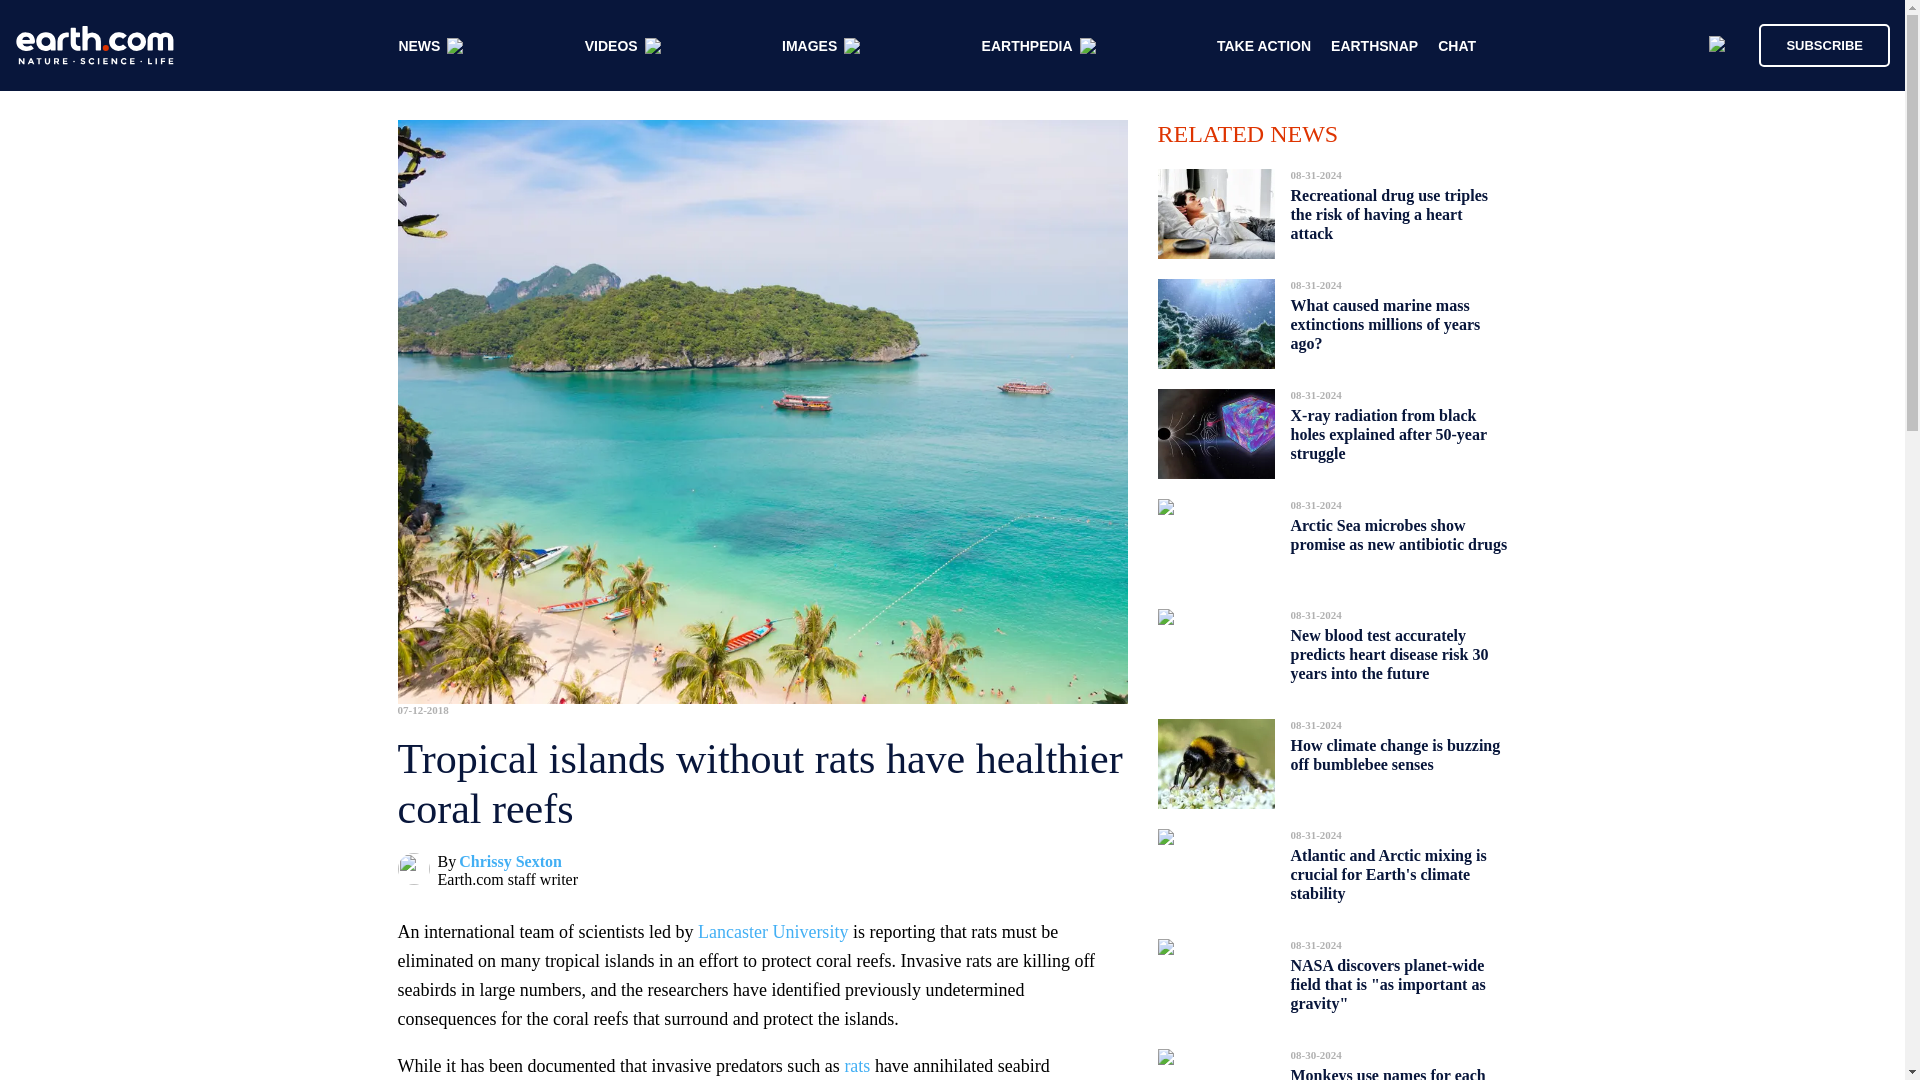  I want to click on rats, so click(856, 1066).